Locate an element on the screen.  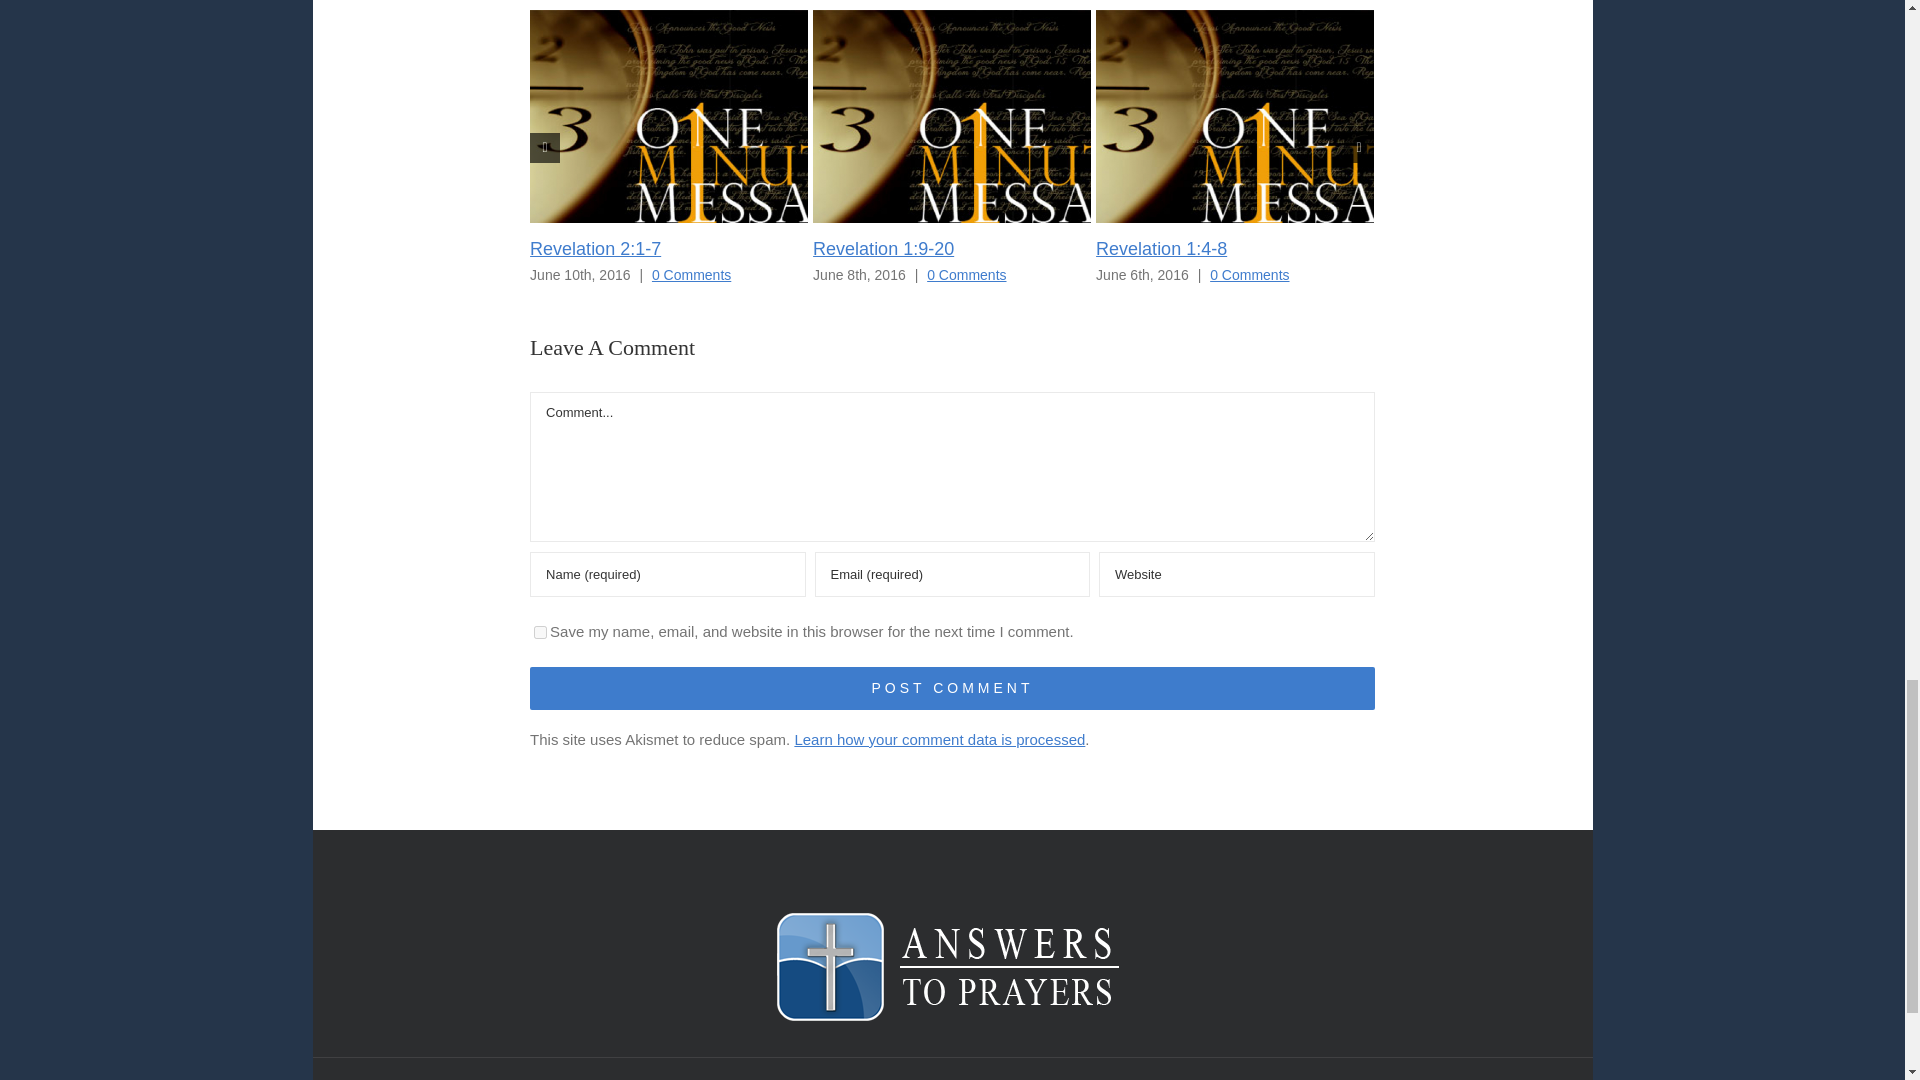
0 Comments is located at coordinates (692, 273).